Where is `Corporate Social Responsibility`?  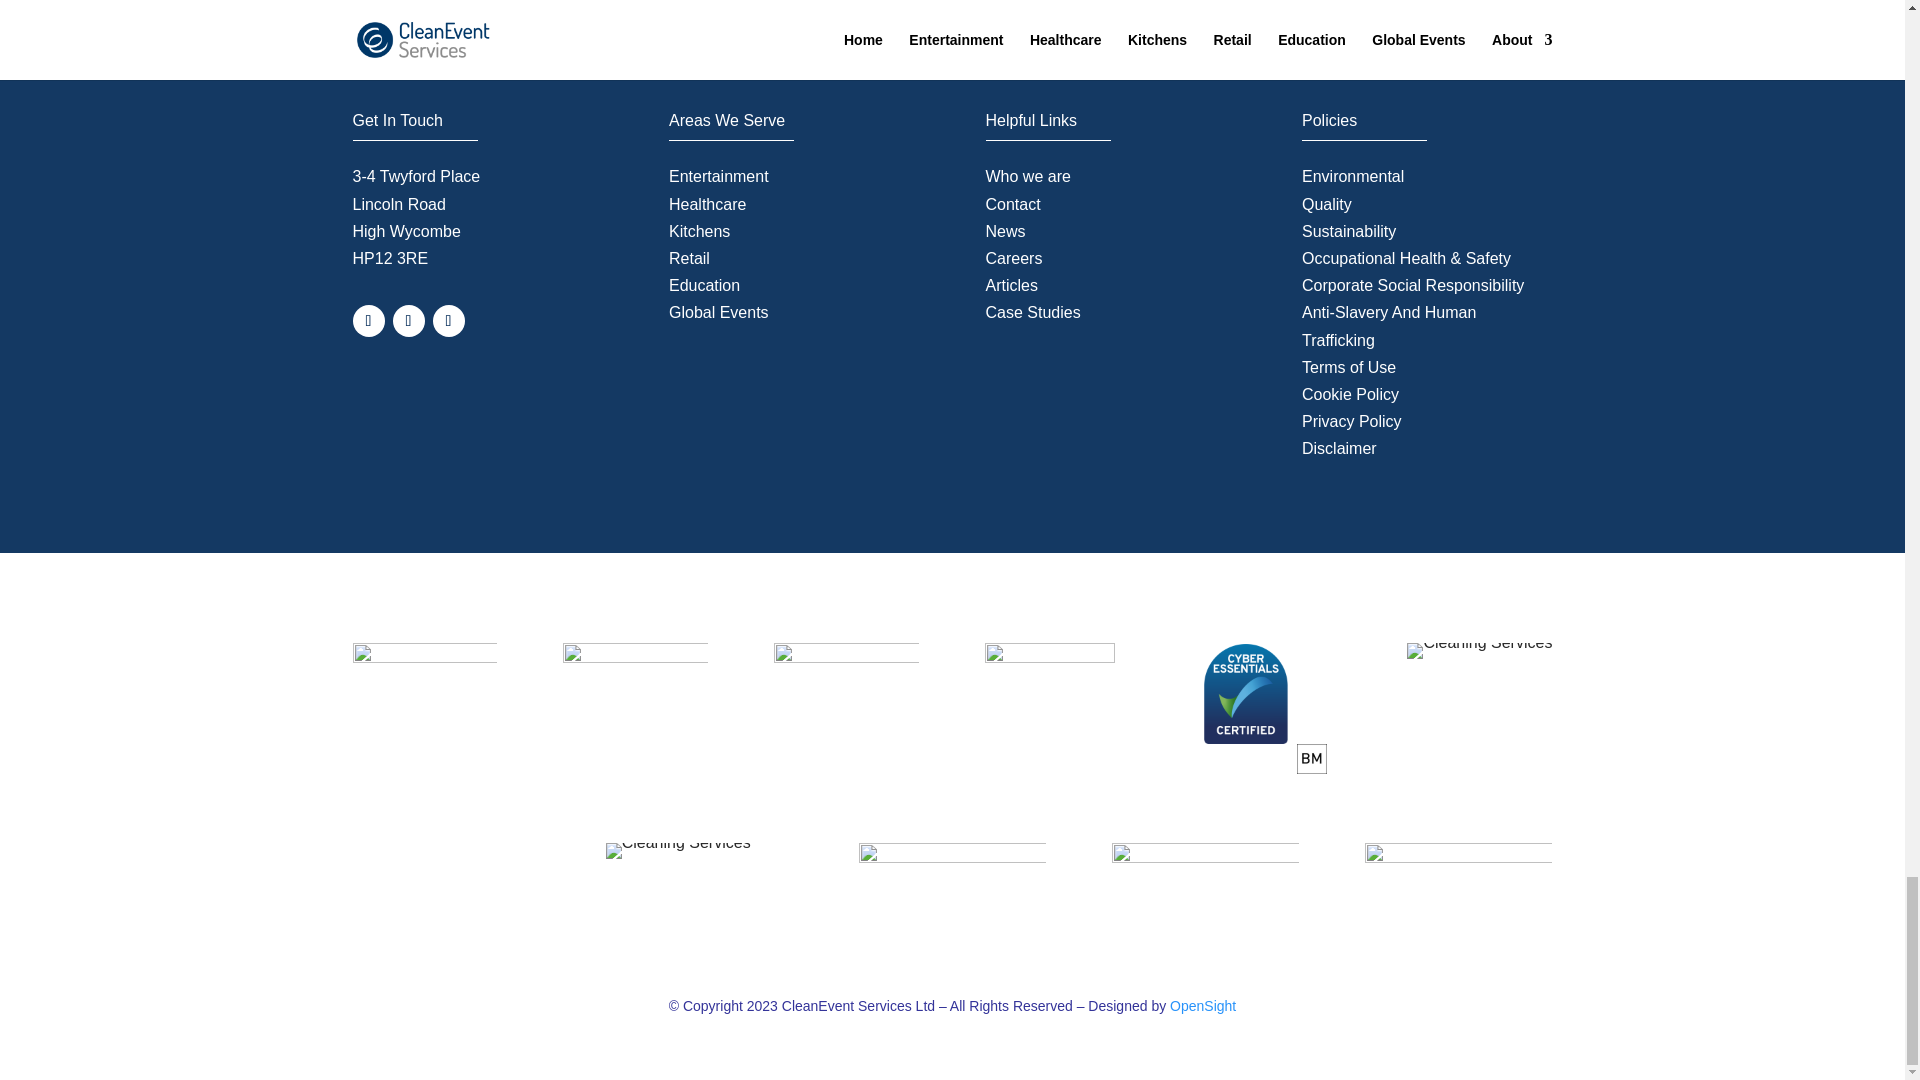
Corporate Social Responsibility is located at coordinates (1412, 284).